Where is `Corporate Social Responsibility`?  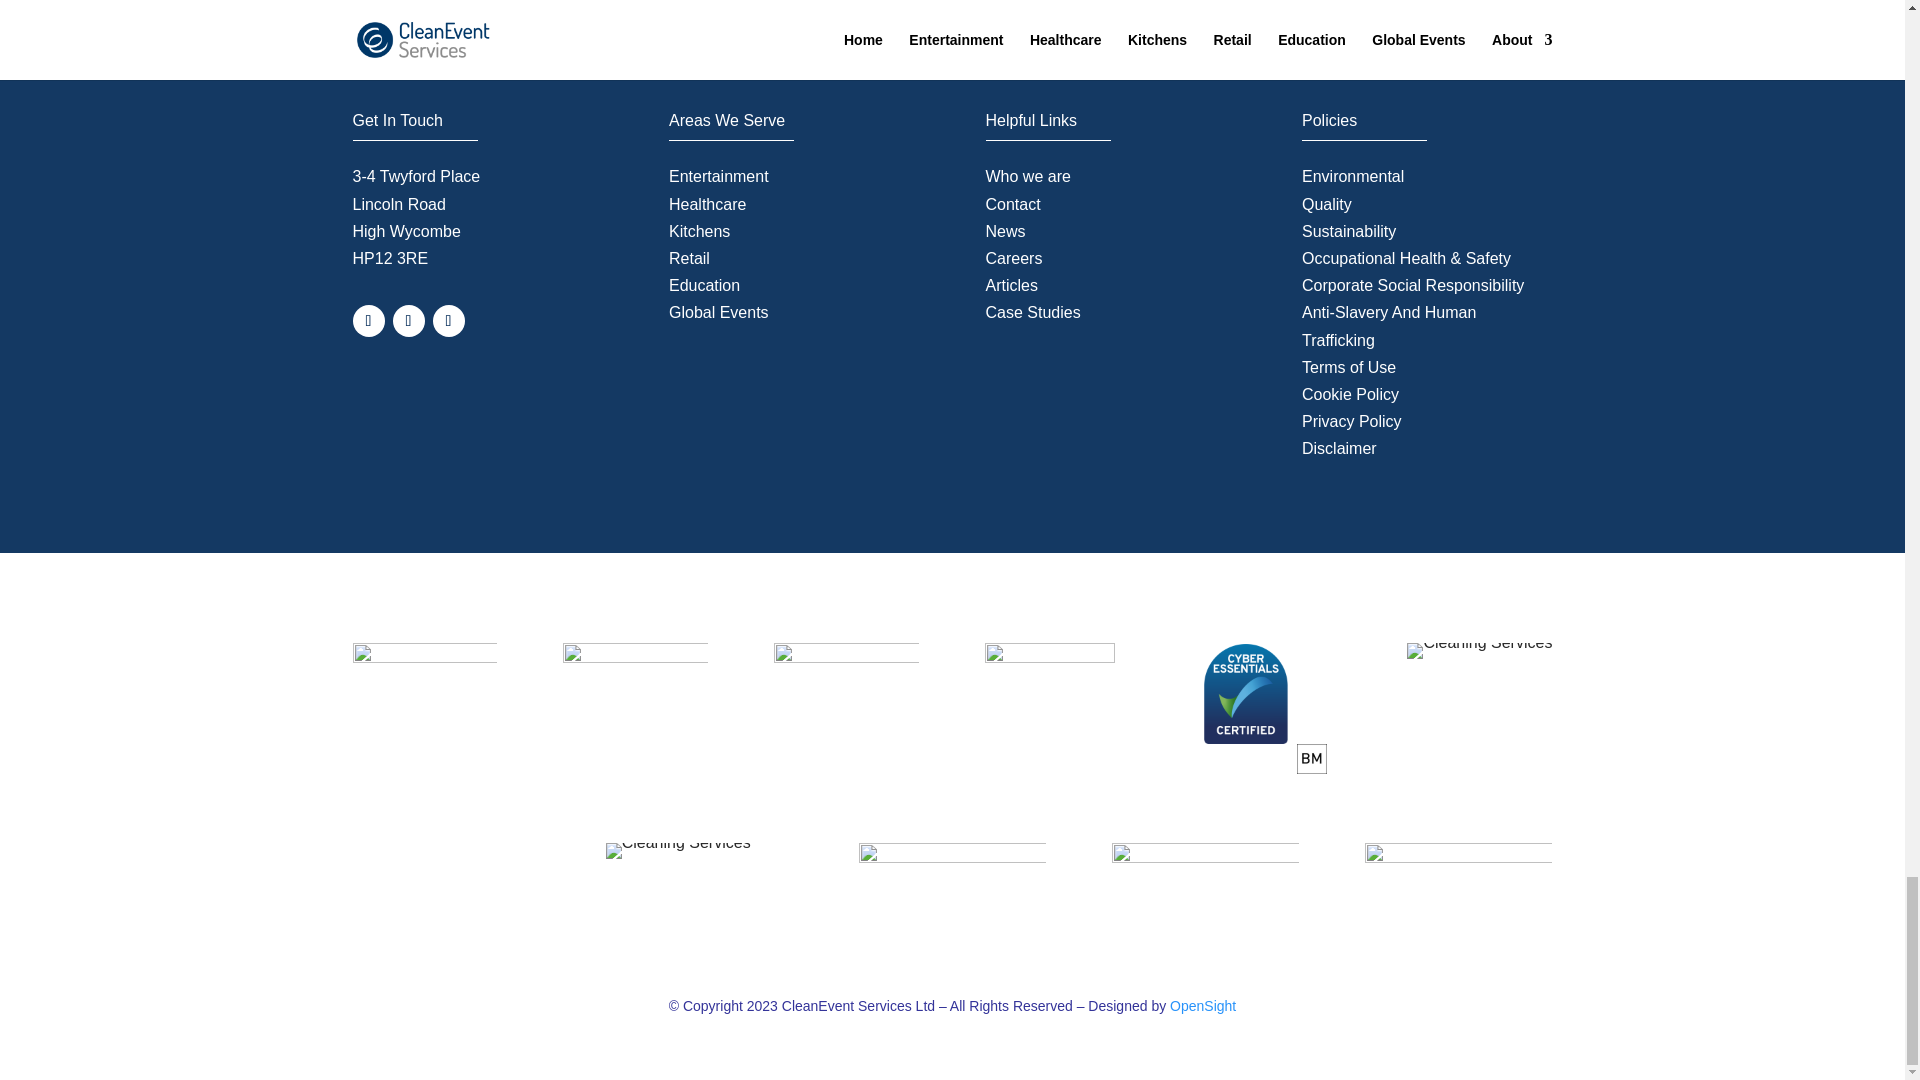
Corporate Social Responsibility is located at coordinates (1412, 284).